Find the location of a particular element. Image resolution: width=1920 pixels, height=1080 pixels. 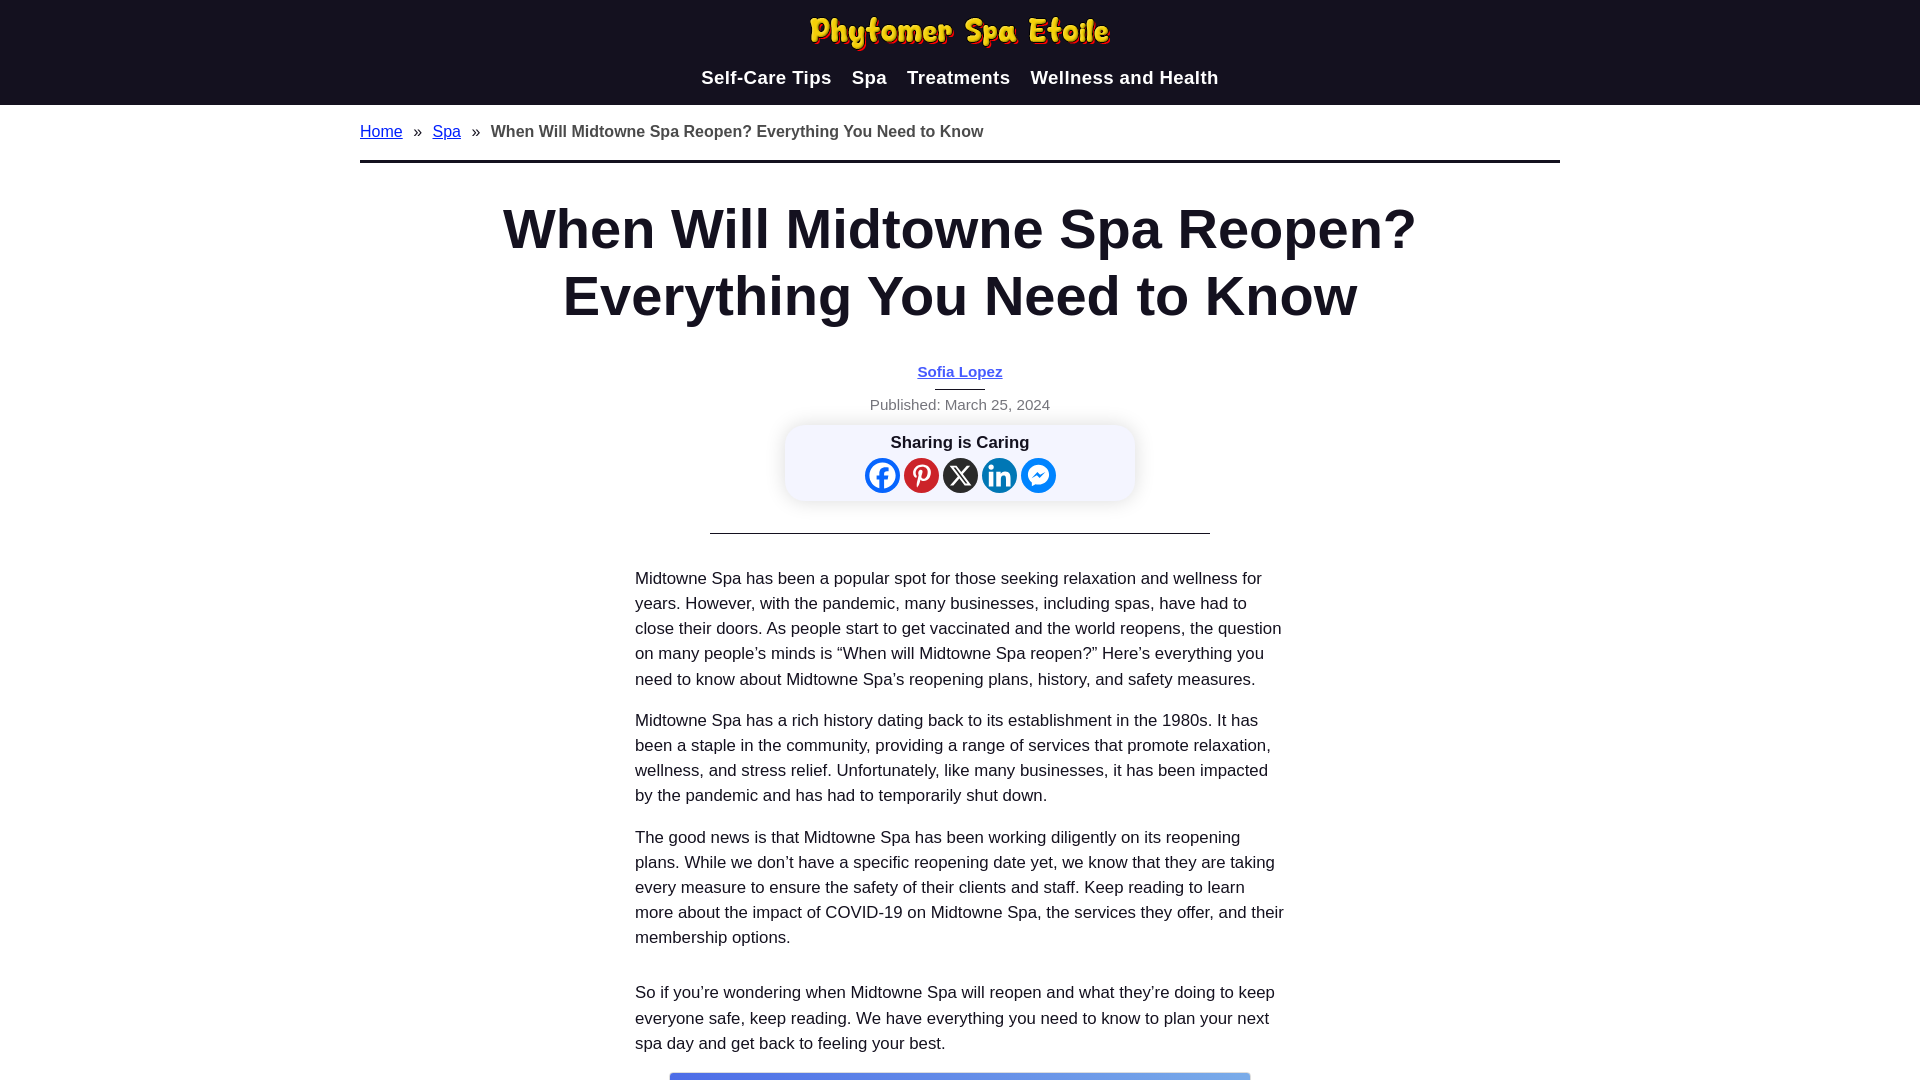

Linkedin is located at coordinates (999, 474).